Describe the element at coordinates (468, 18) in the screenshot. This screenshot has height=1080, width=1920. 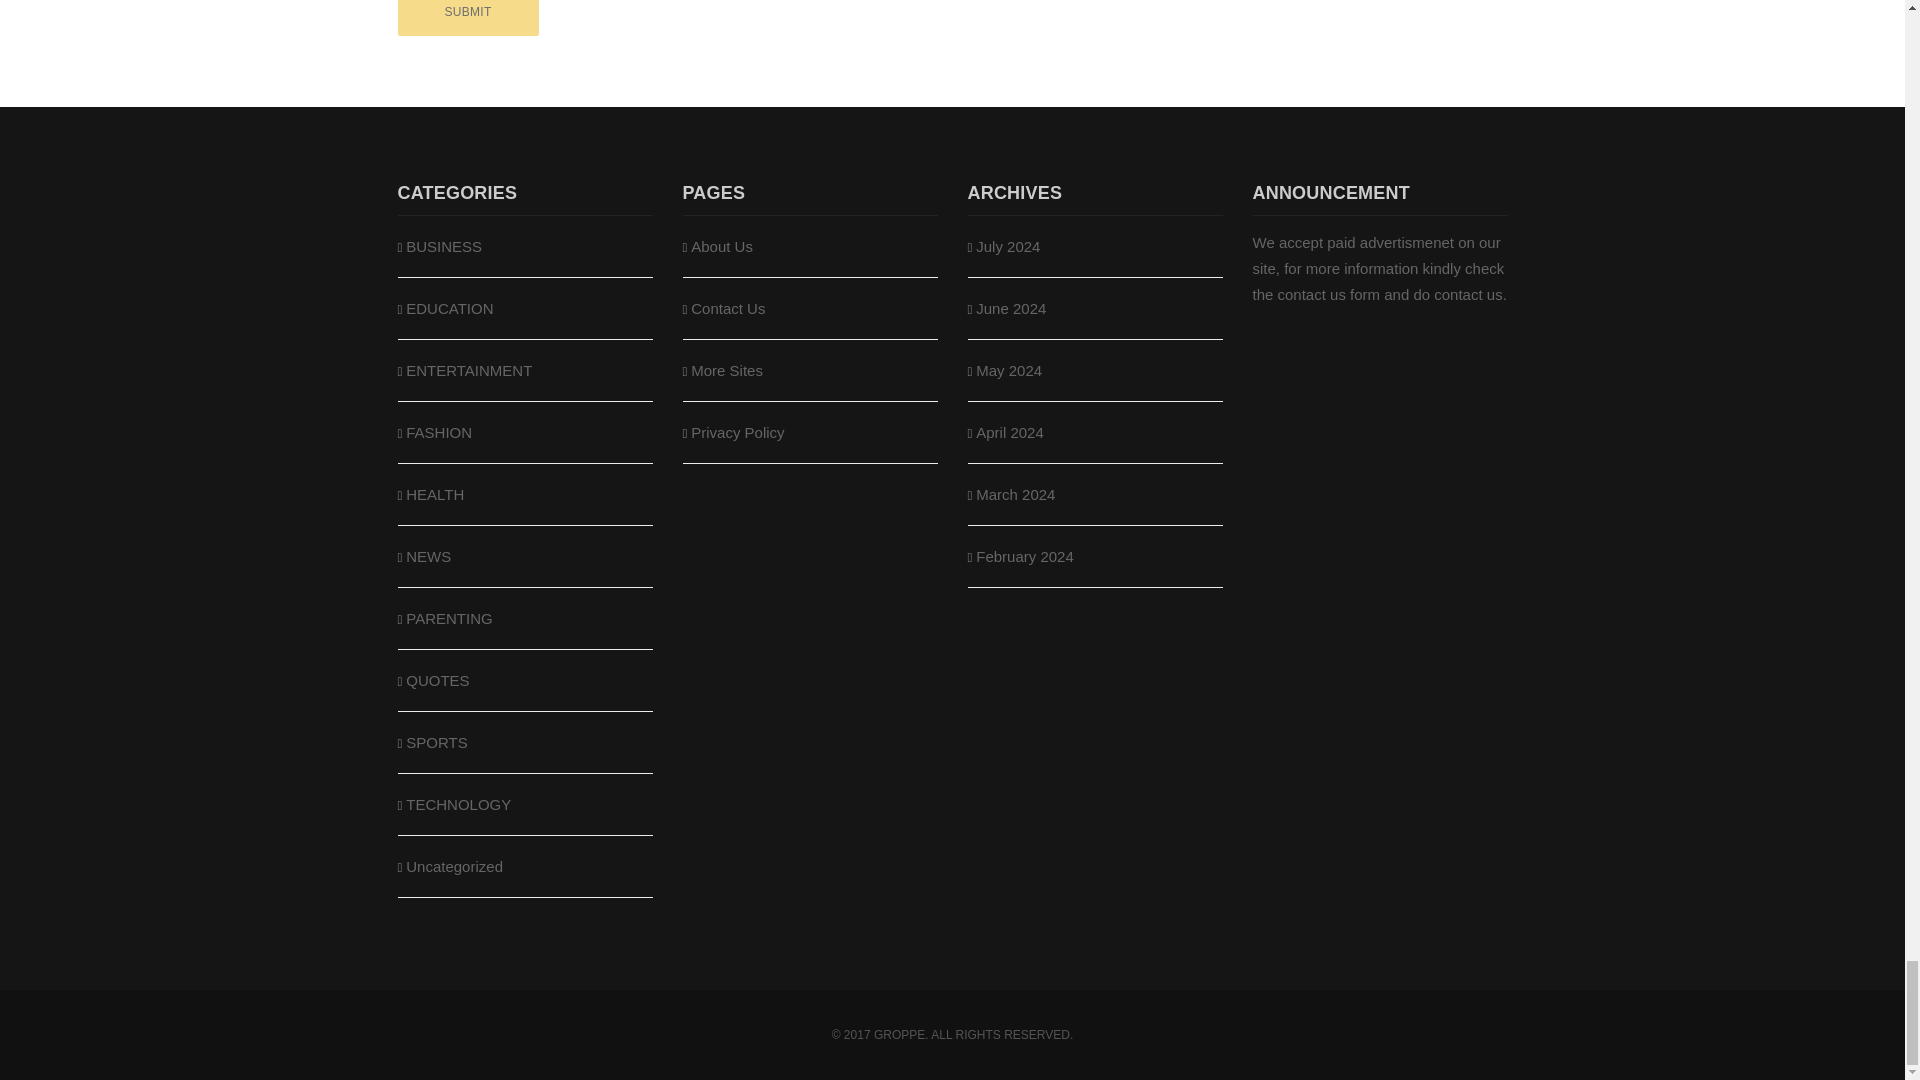
I see `Submit` at that location.